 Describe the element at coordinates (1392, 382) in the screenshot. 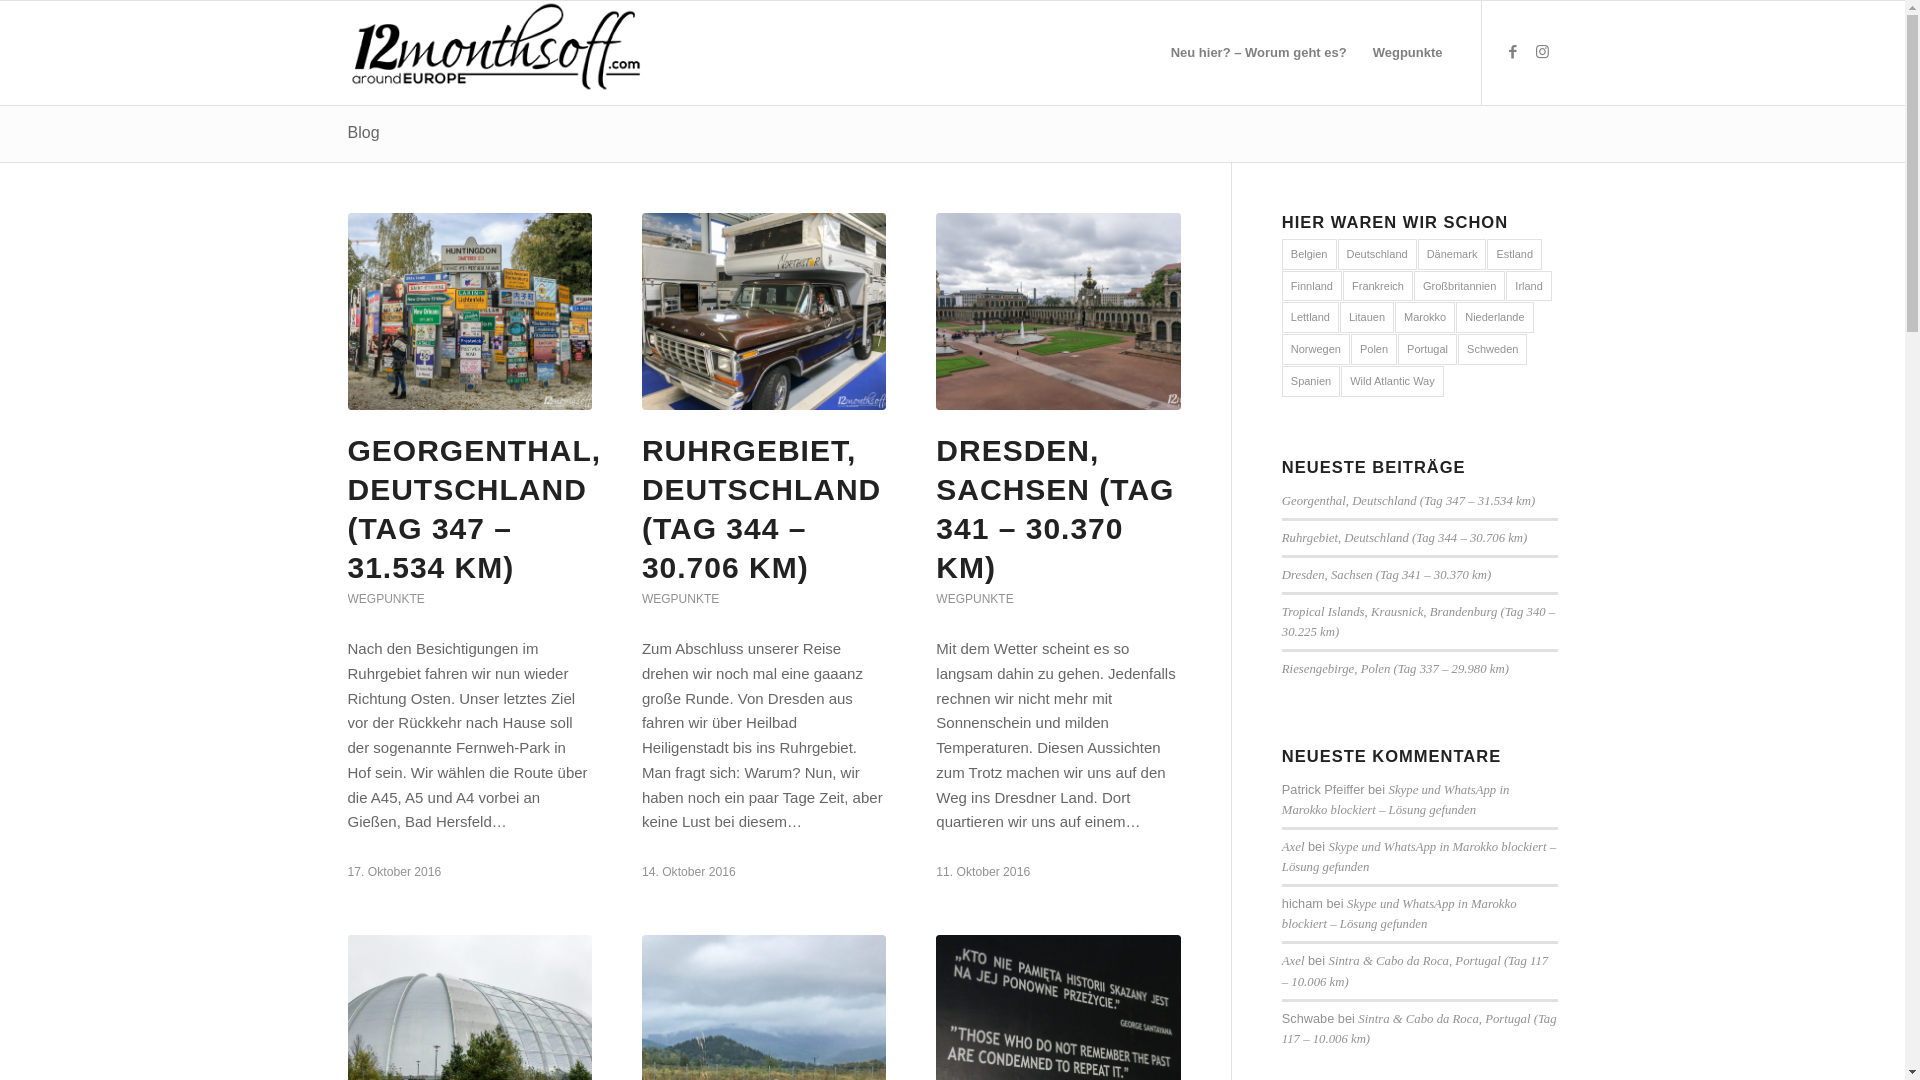

I see `Wild Atlantic Way` at that location.